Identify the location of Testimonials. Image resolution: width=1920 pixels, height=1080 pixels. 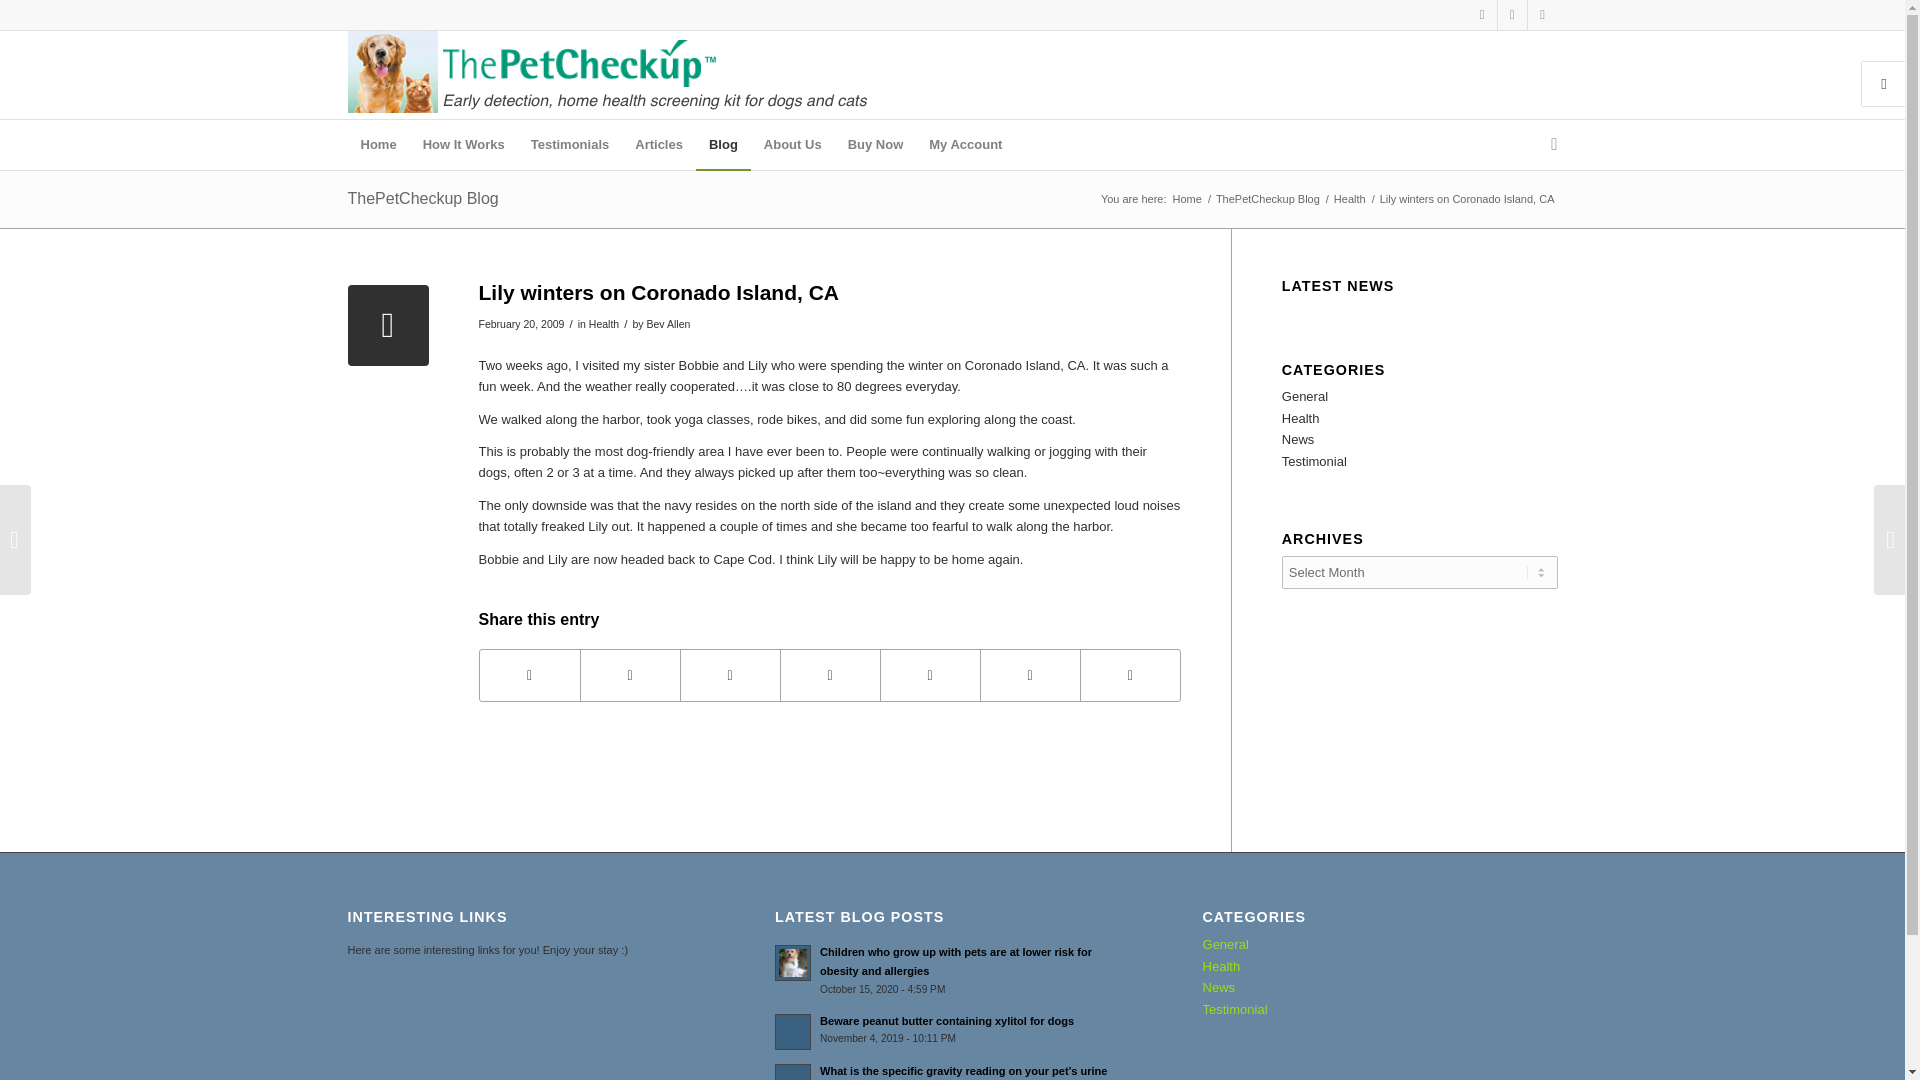
(570, 144).